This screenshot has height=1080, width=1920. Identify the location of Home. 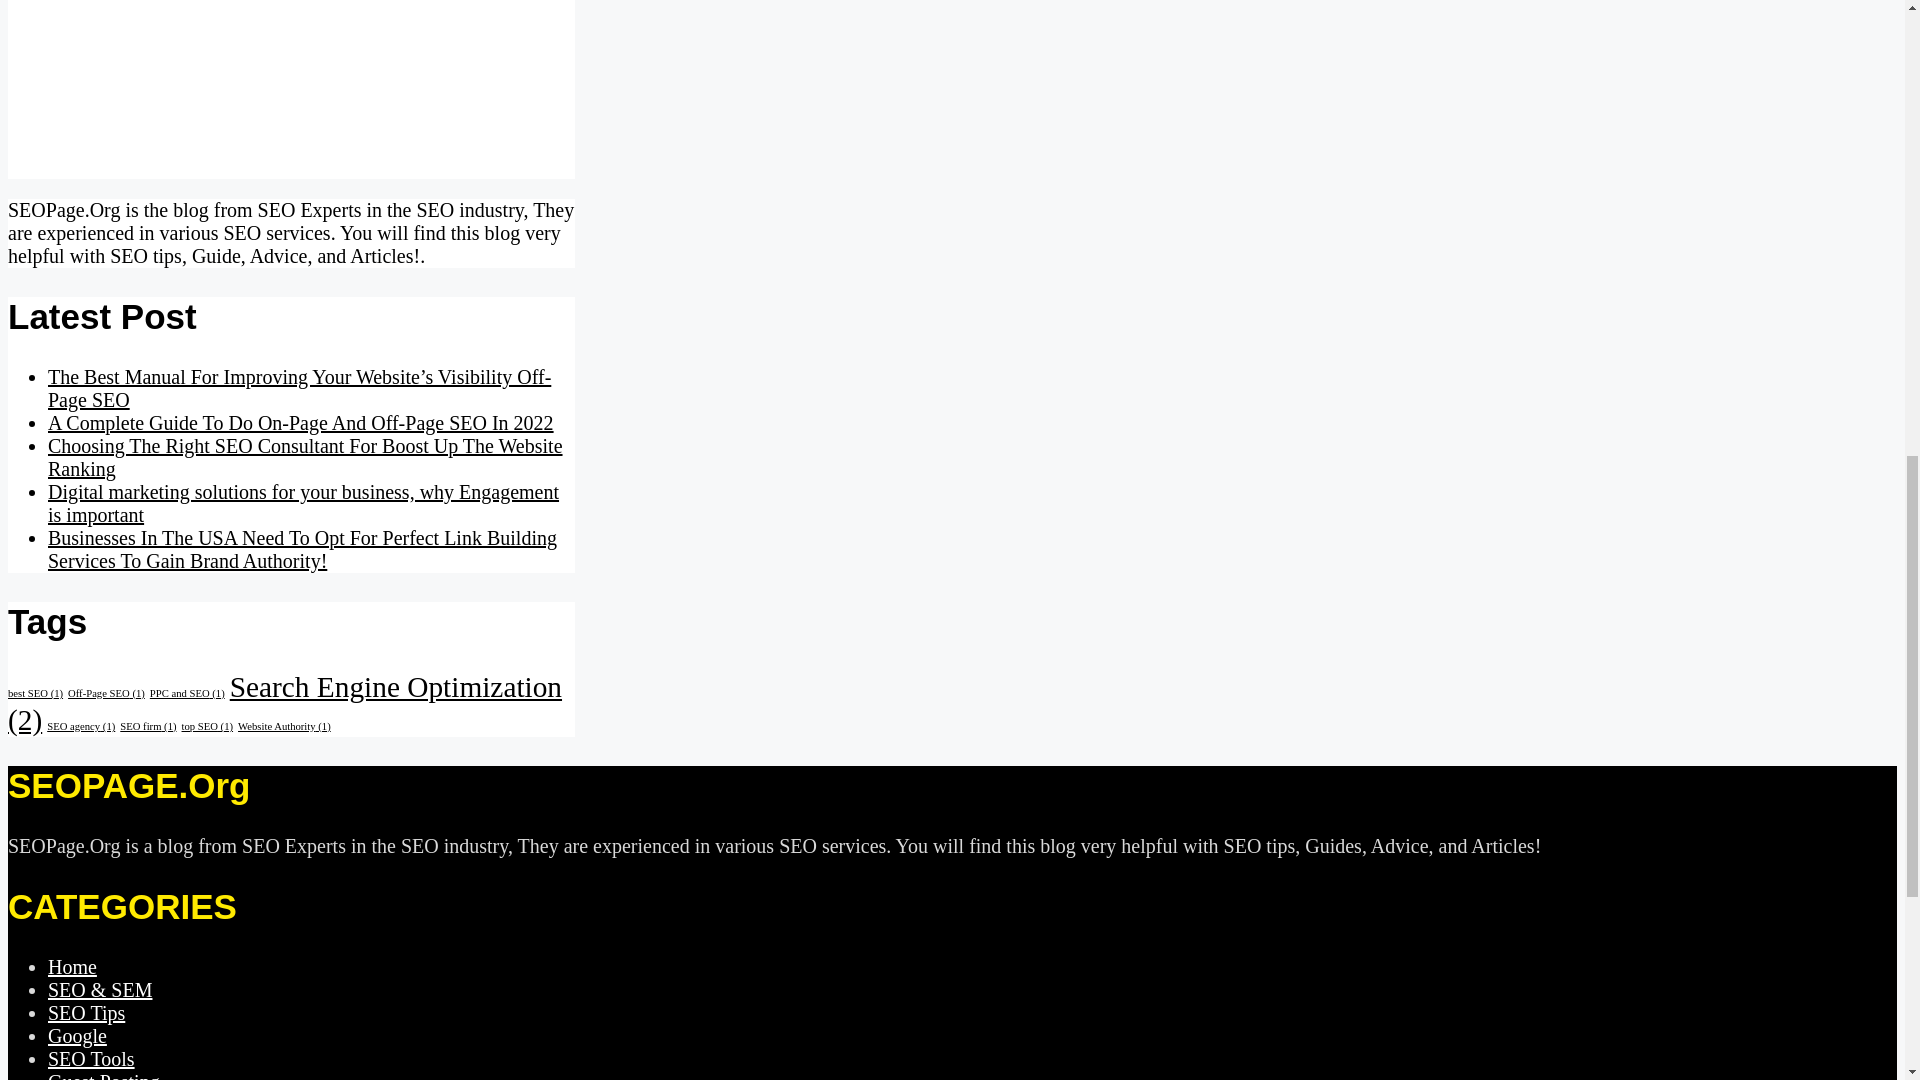
(72, 966).